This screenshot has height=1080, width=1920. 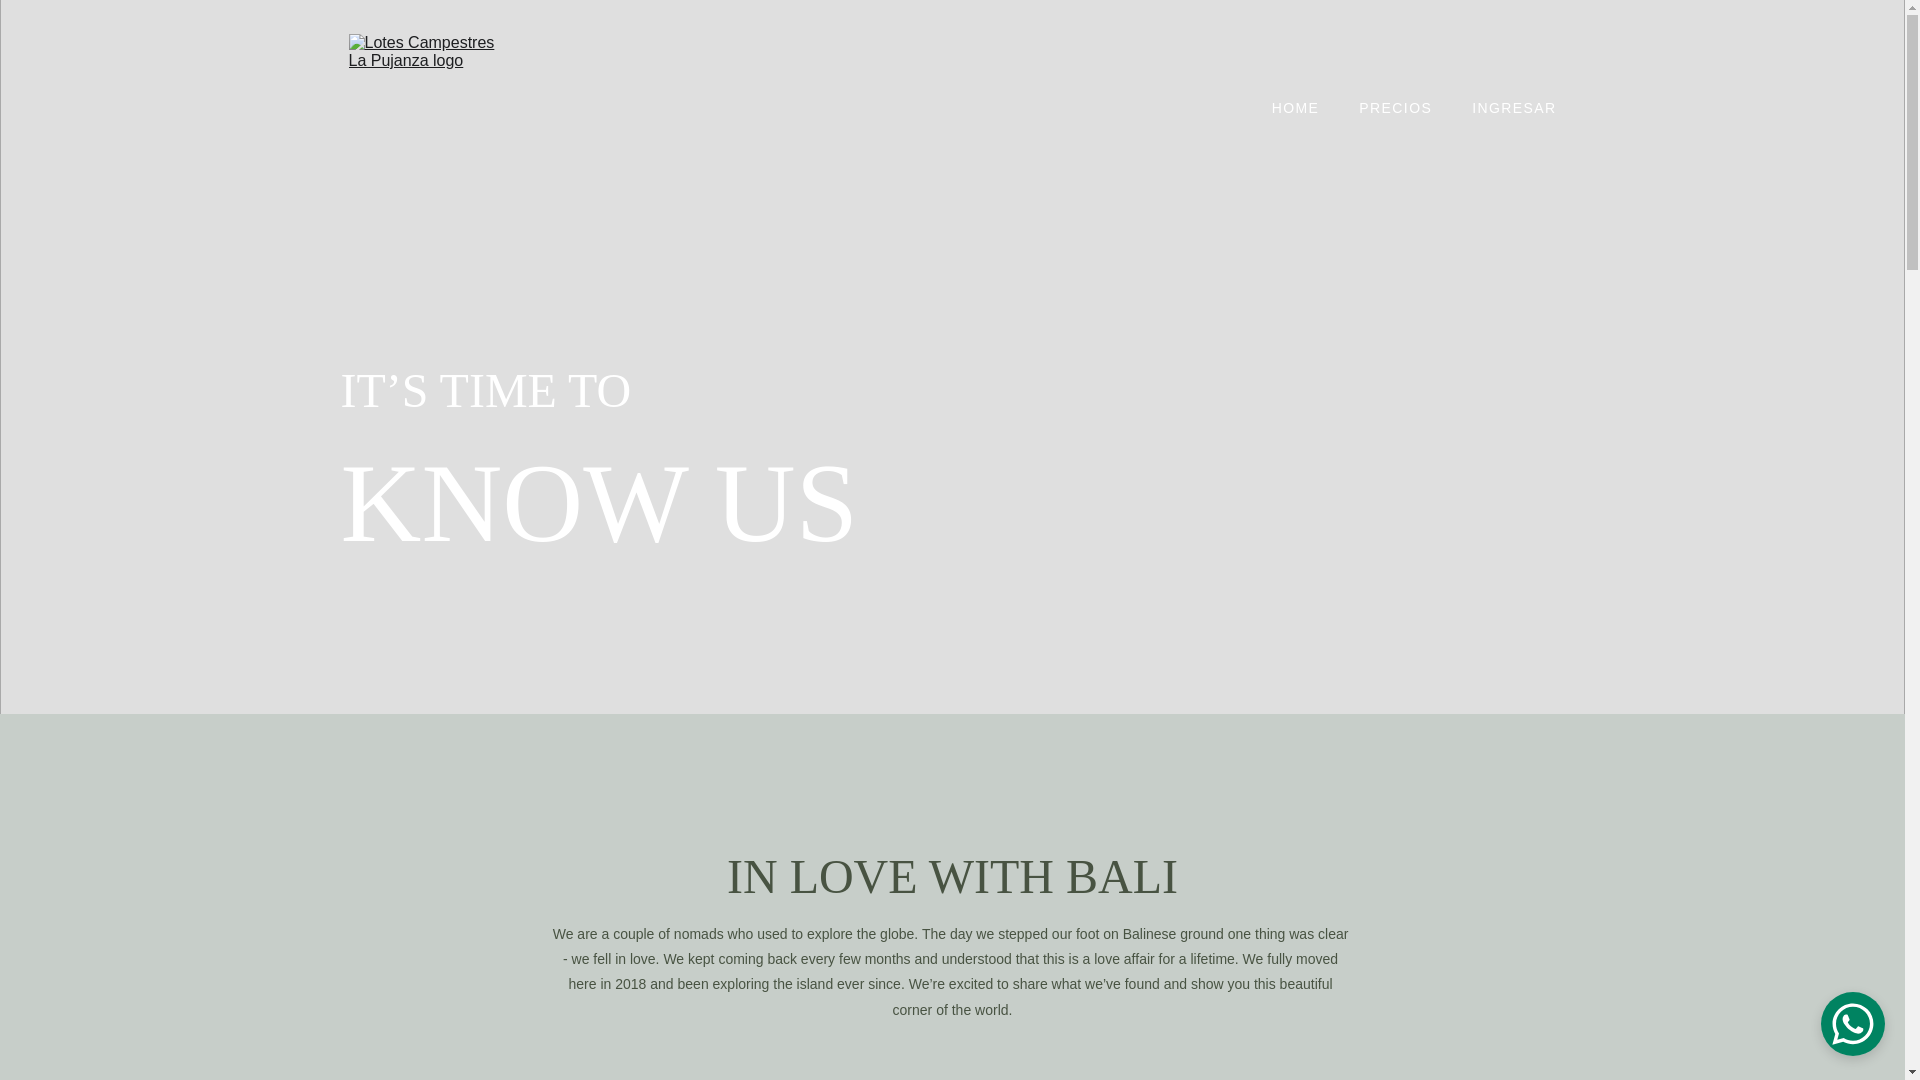 I want to click on PRECIOS, so click(x=1396, y=108).